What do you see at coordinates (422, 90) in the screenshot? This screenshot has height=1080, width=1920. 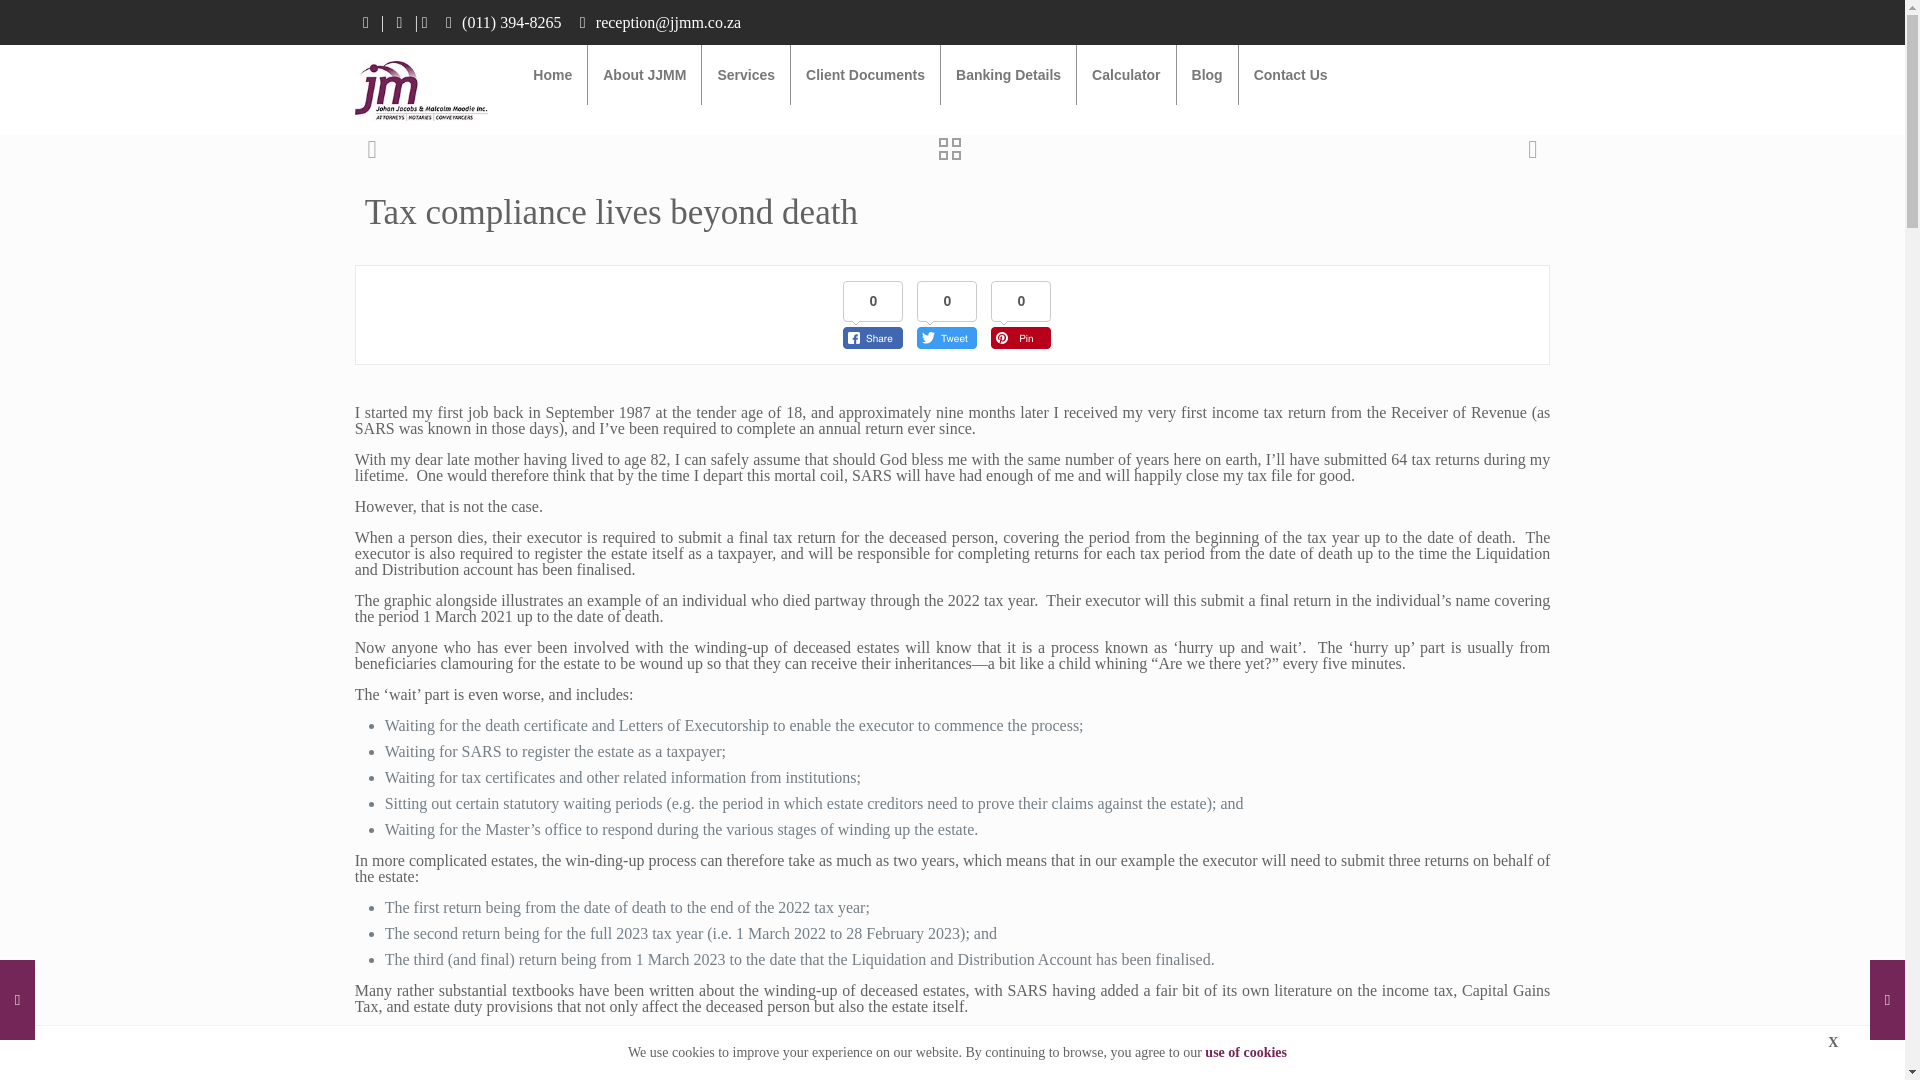 I see `JJMM` at bounding box center [422, 90].